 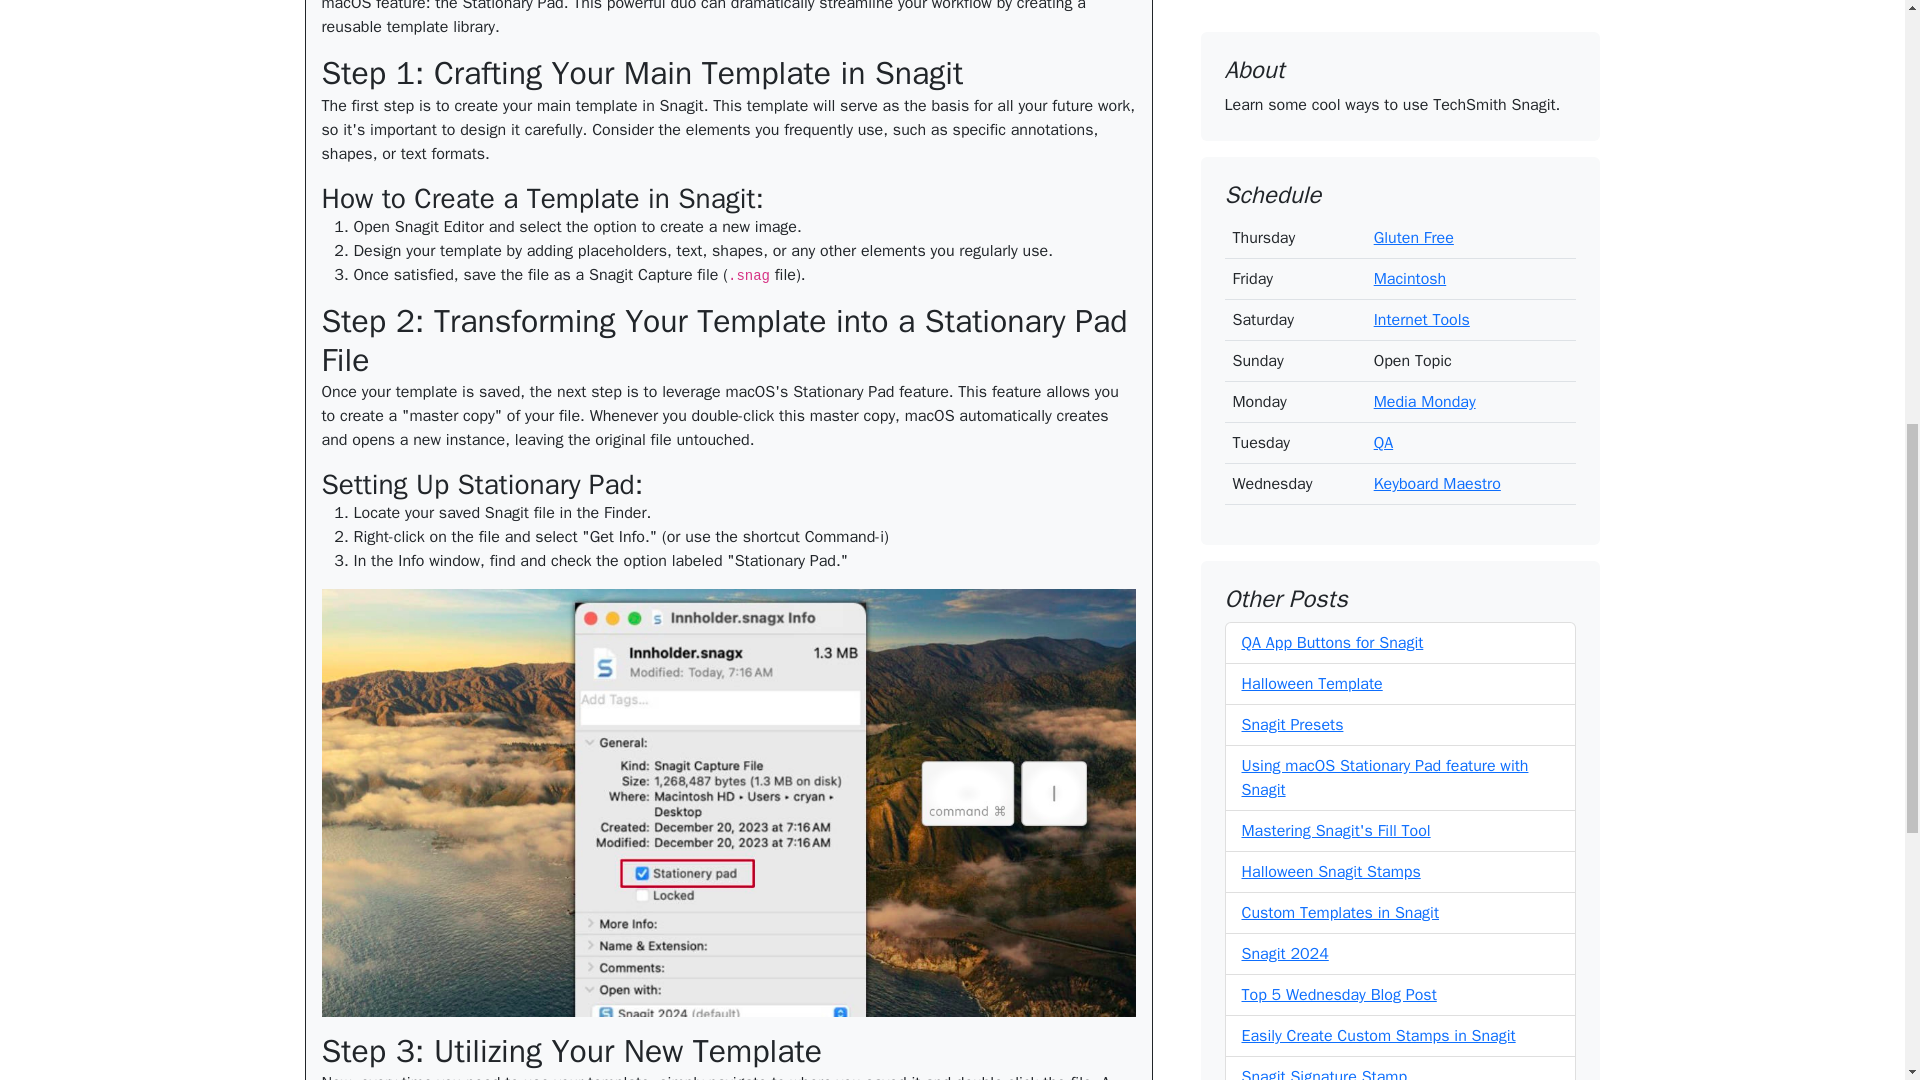 I want to click on Top 5 Wednesday Blog Post, so click(x=1339, y=266).